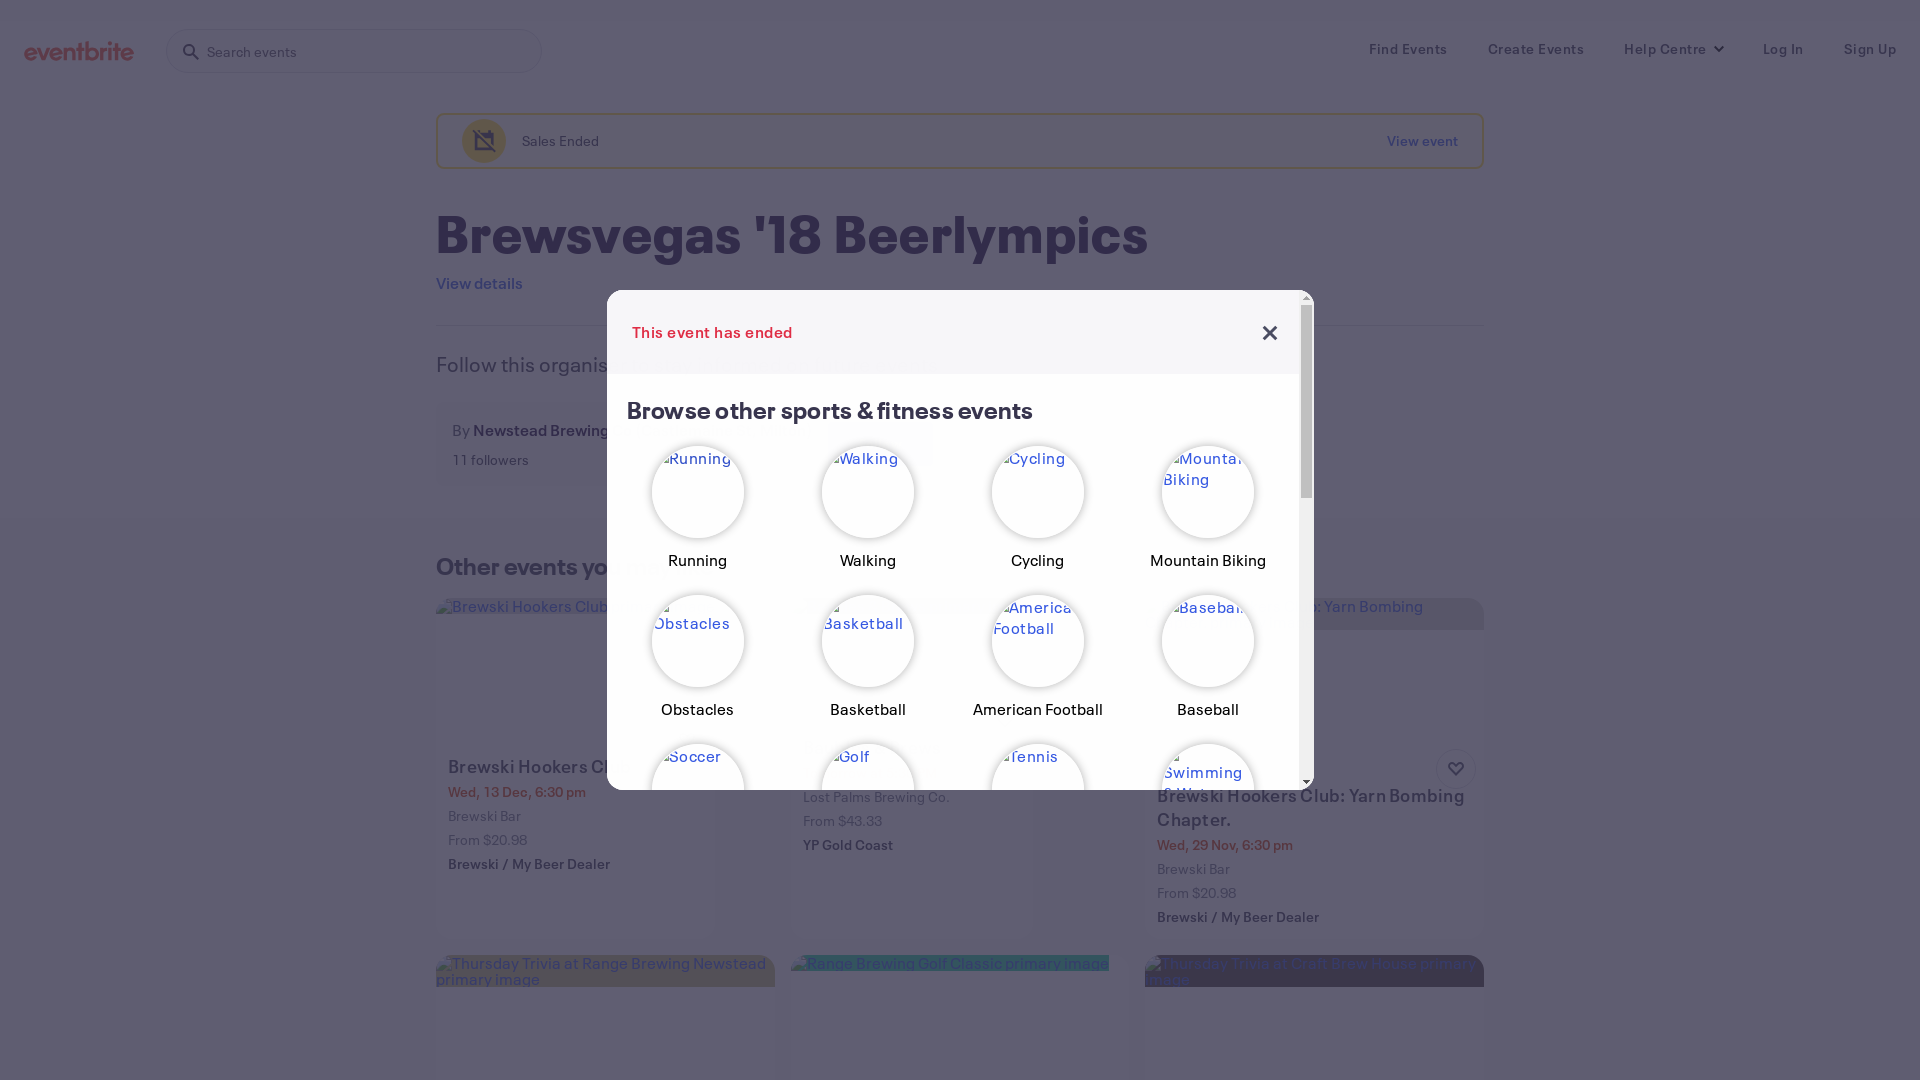 The image size is (1920, 1080). I want to click on Follow, so click(880, 444).